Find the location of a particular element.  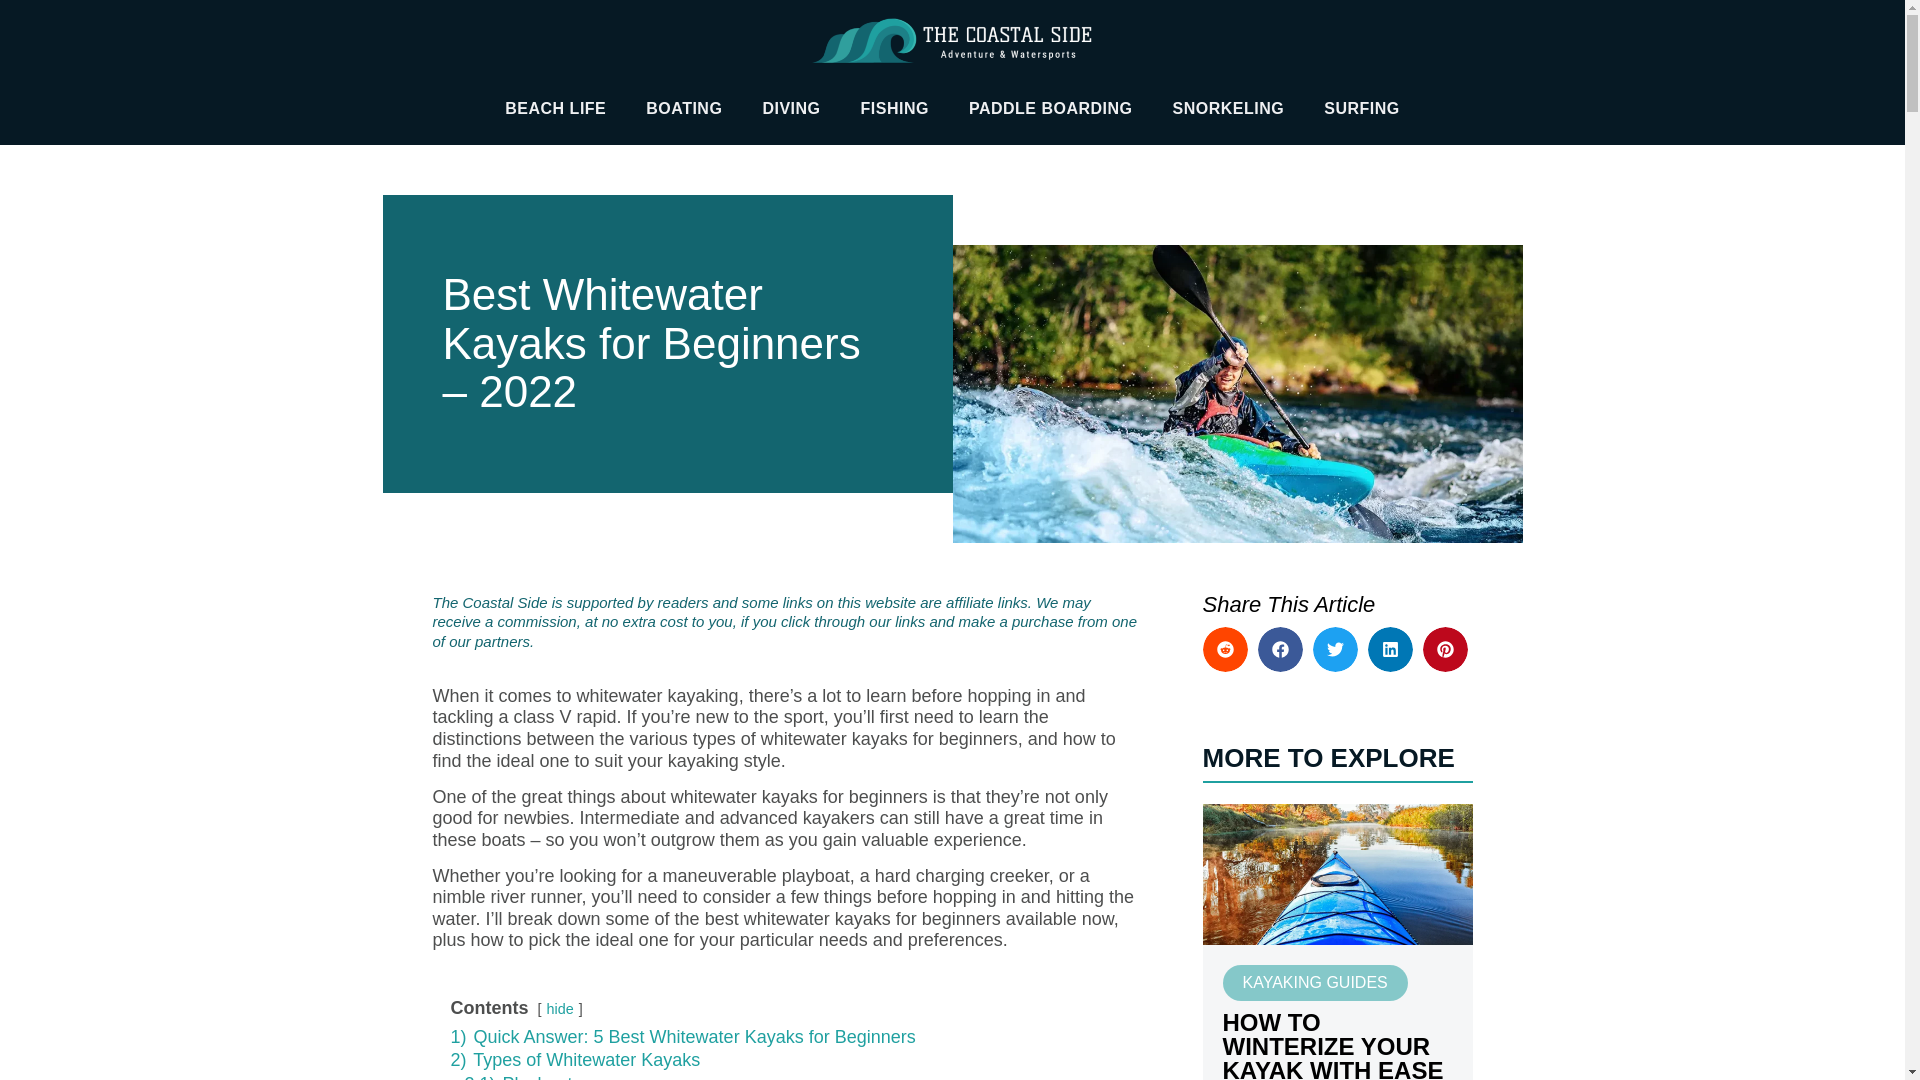

FISHING is located at coordinates (894, 108).